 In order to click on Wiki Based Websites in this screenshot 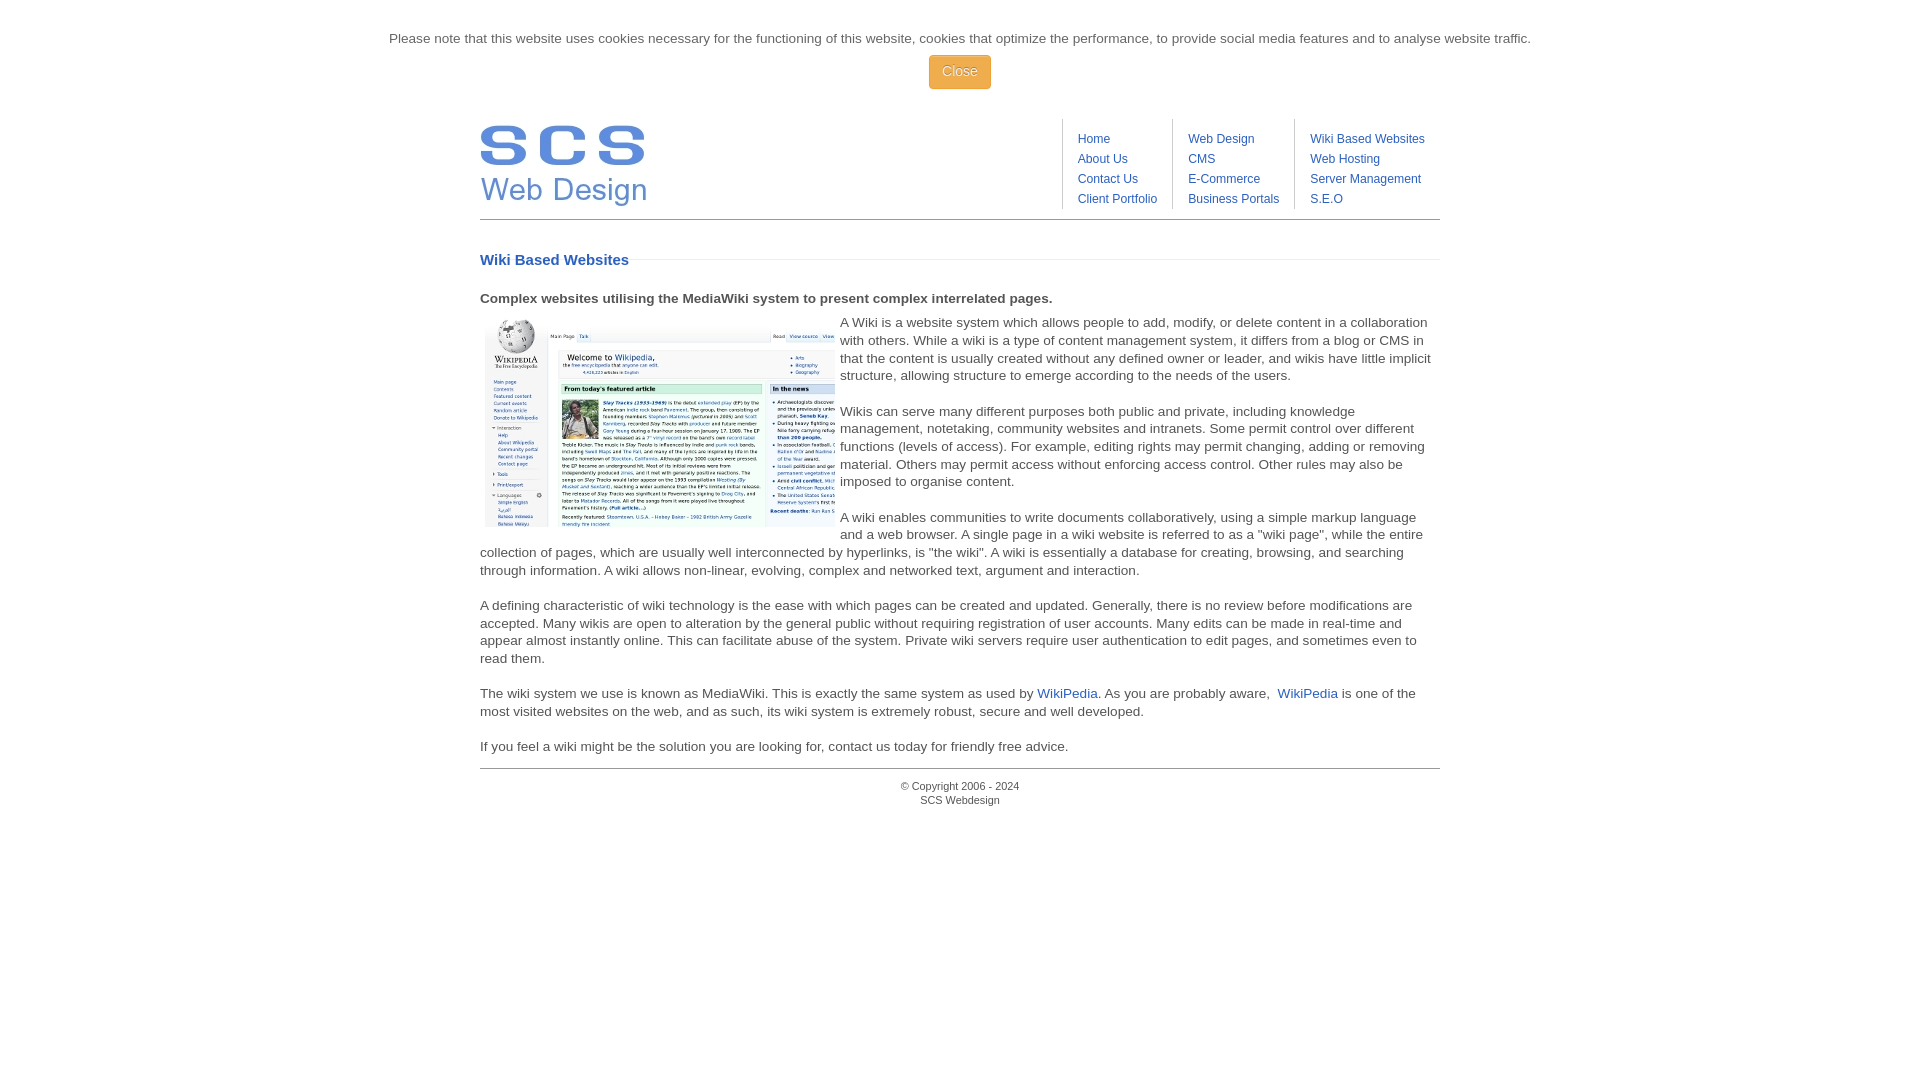, I will do `click(1366, 138)`.